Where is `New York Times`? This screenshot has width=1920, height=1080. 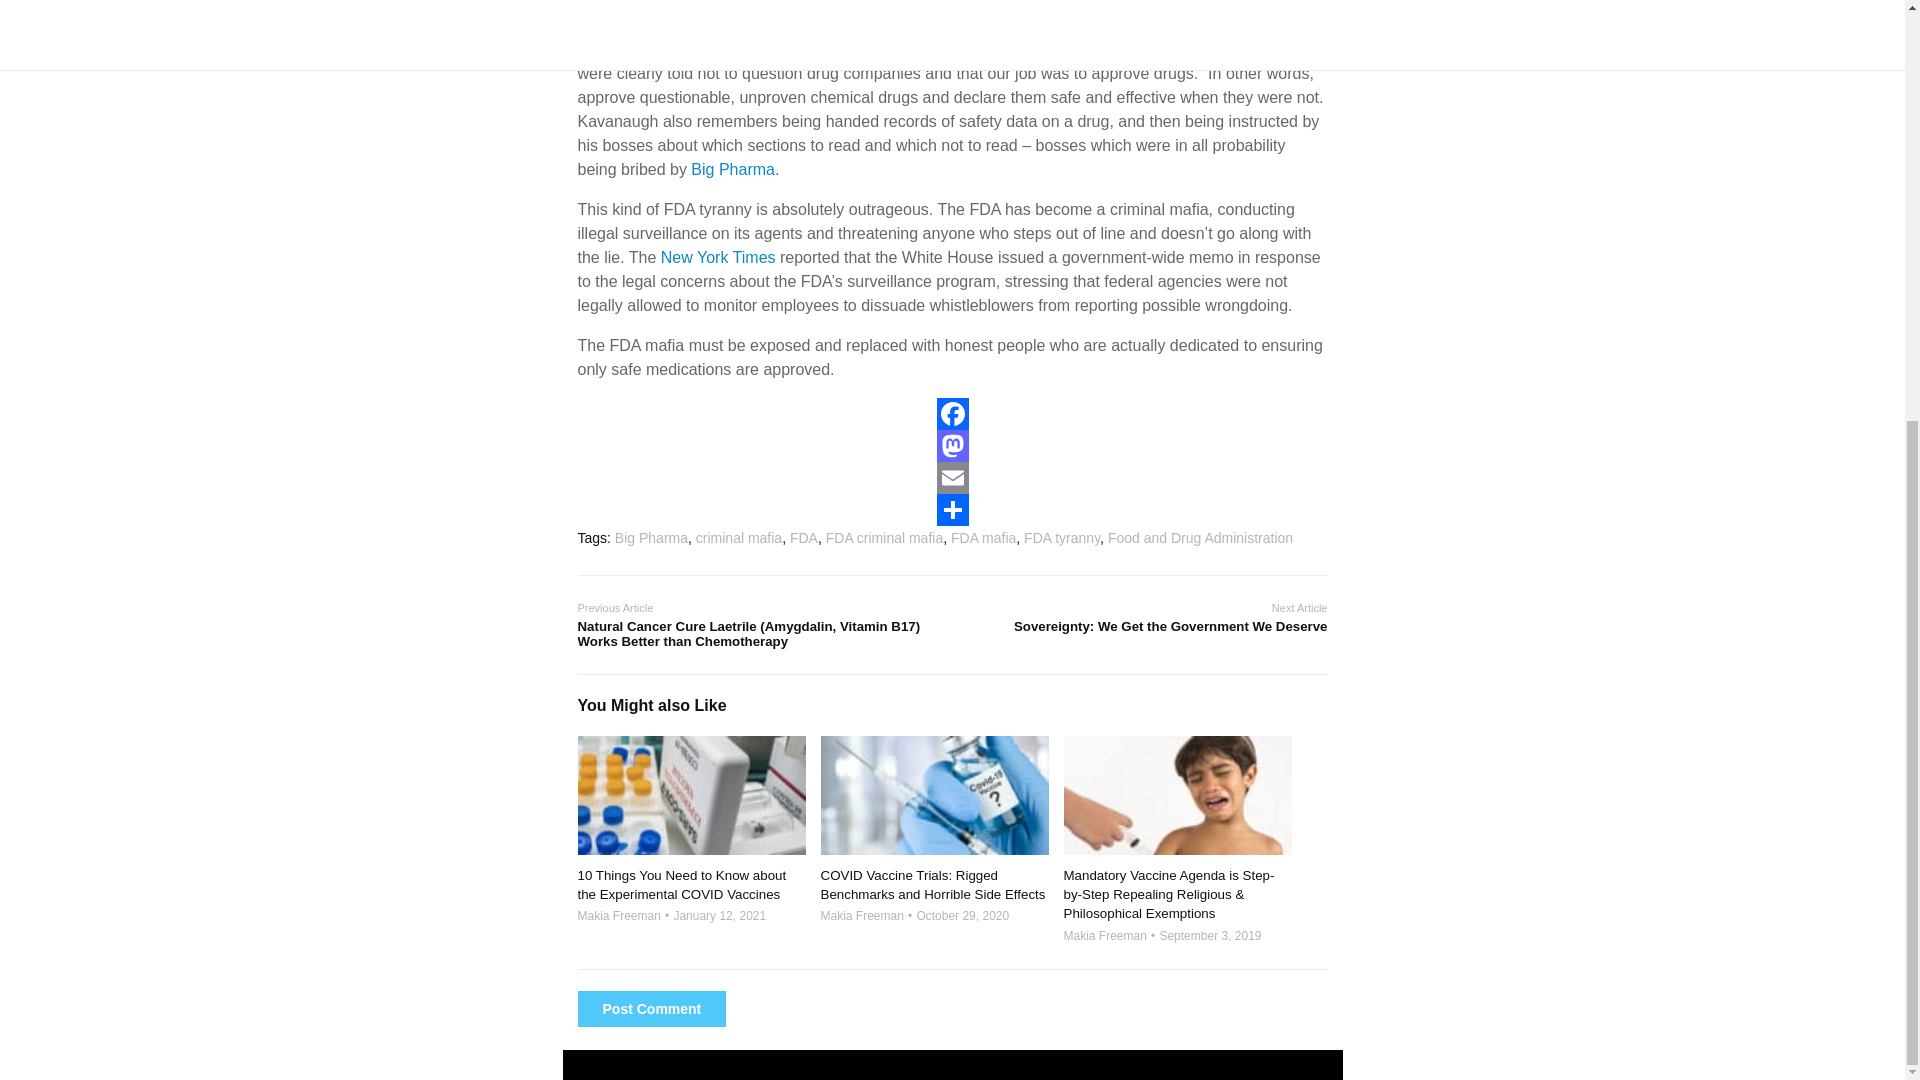
New York Times is located at coordinates (718, 257).